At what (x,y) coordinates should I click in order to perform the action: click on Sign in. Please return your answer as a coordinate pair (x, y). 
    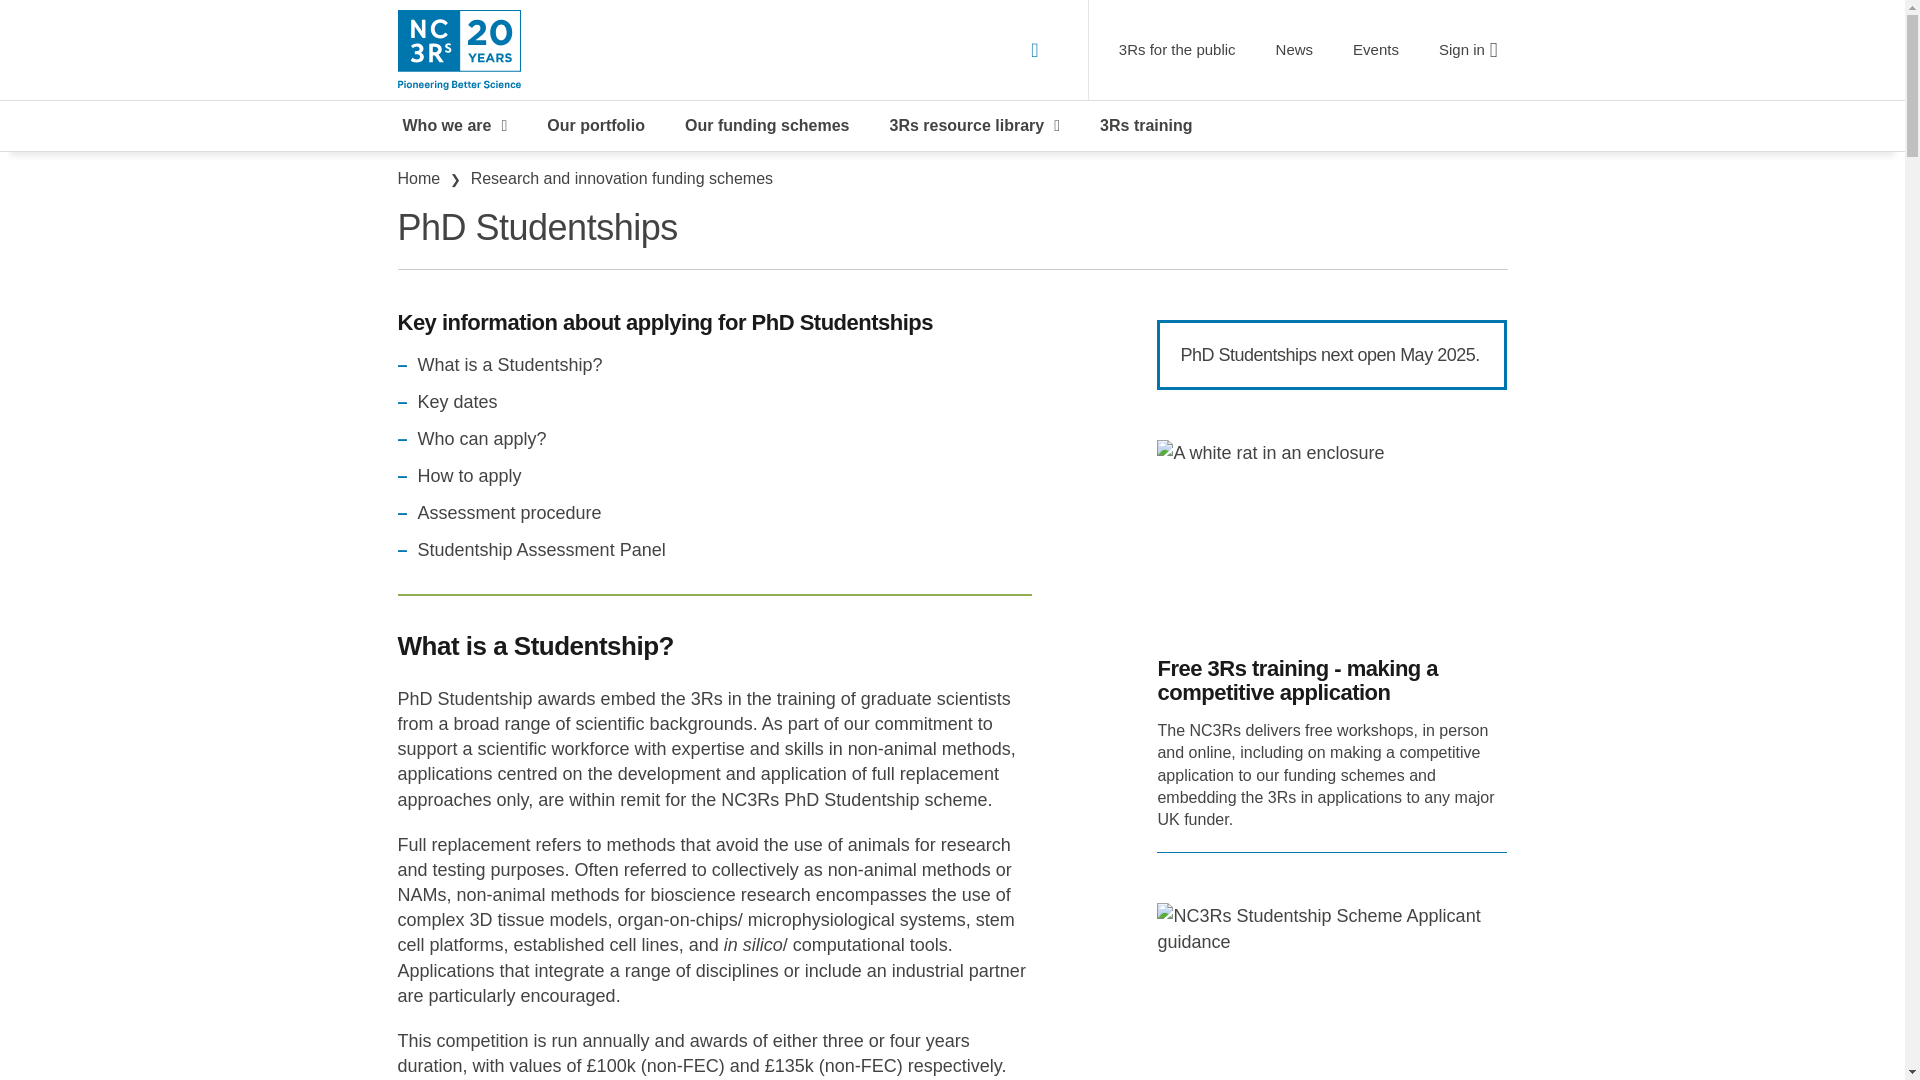
    Looking at the image, I should click on (1468, 49).